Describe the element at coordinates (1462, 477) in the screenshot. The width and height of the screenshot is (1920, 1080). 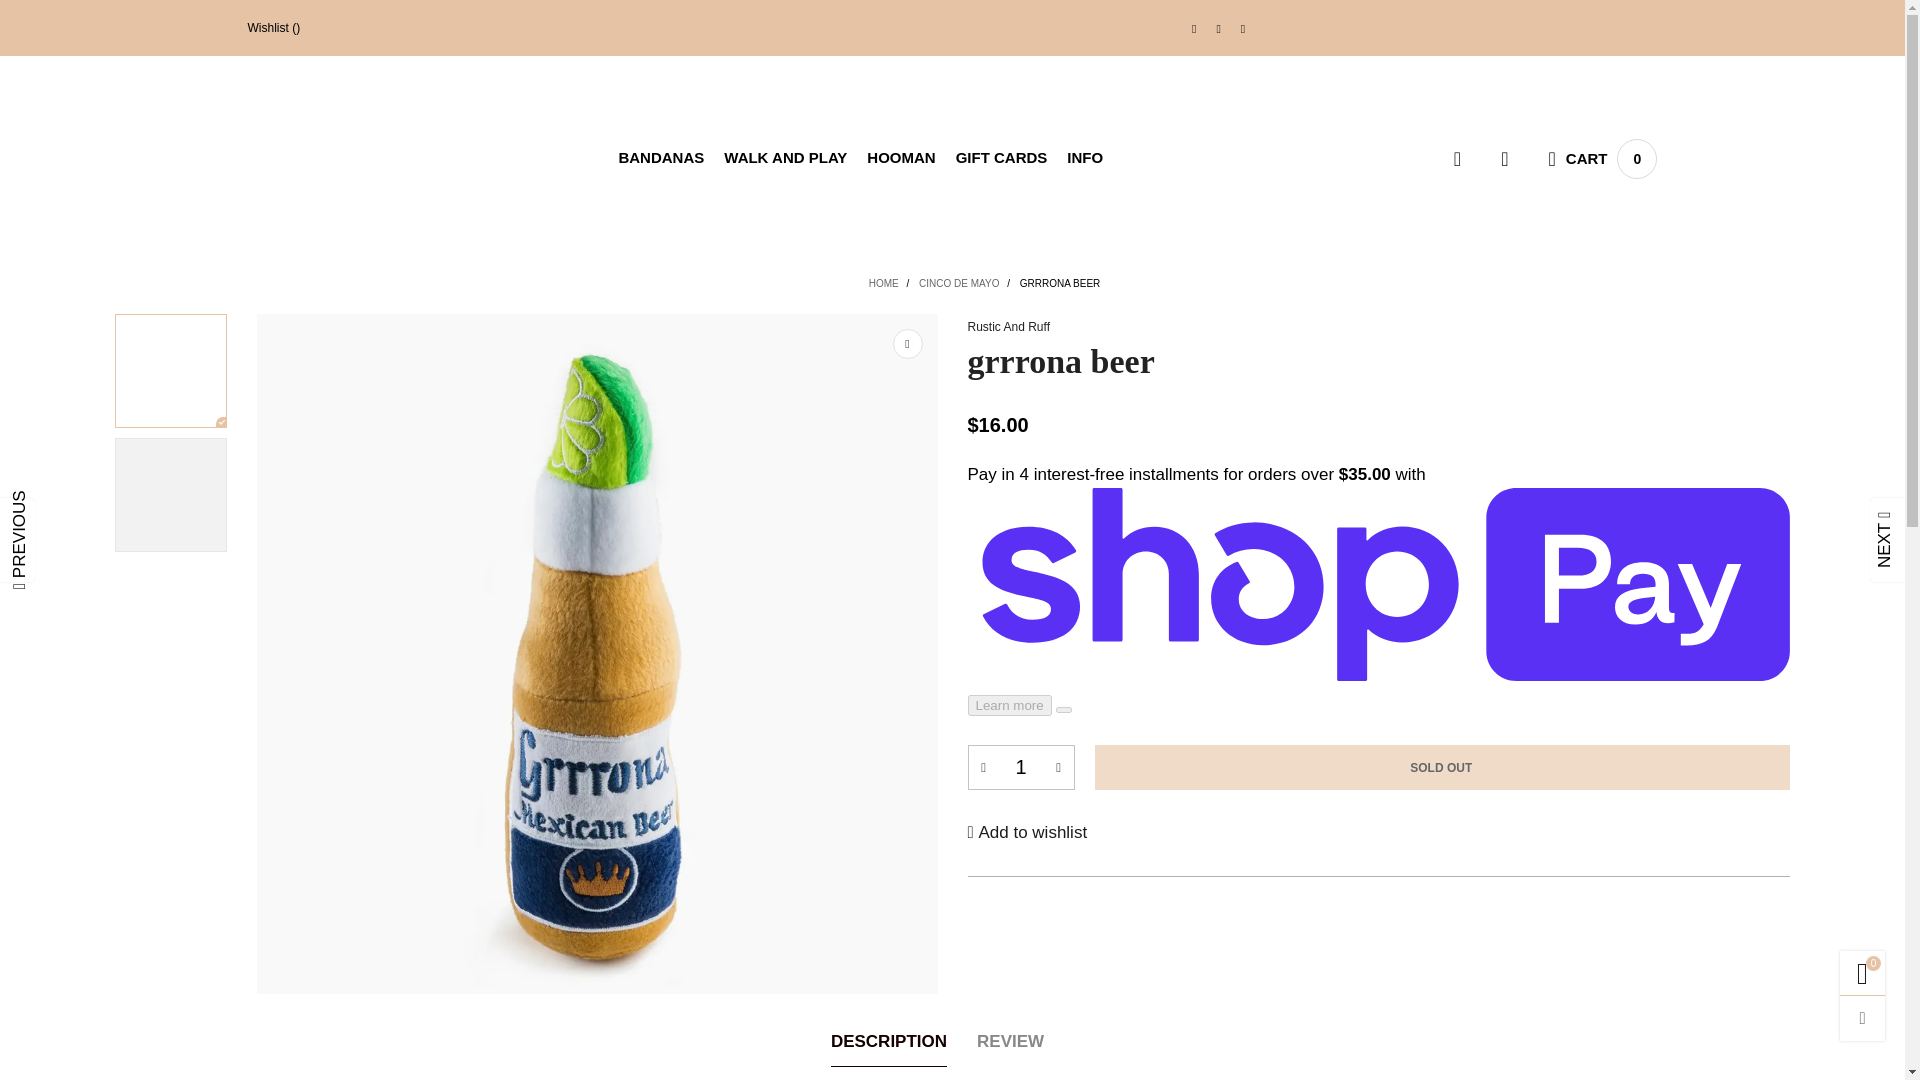
I see `BANDANAS` at that location.